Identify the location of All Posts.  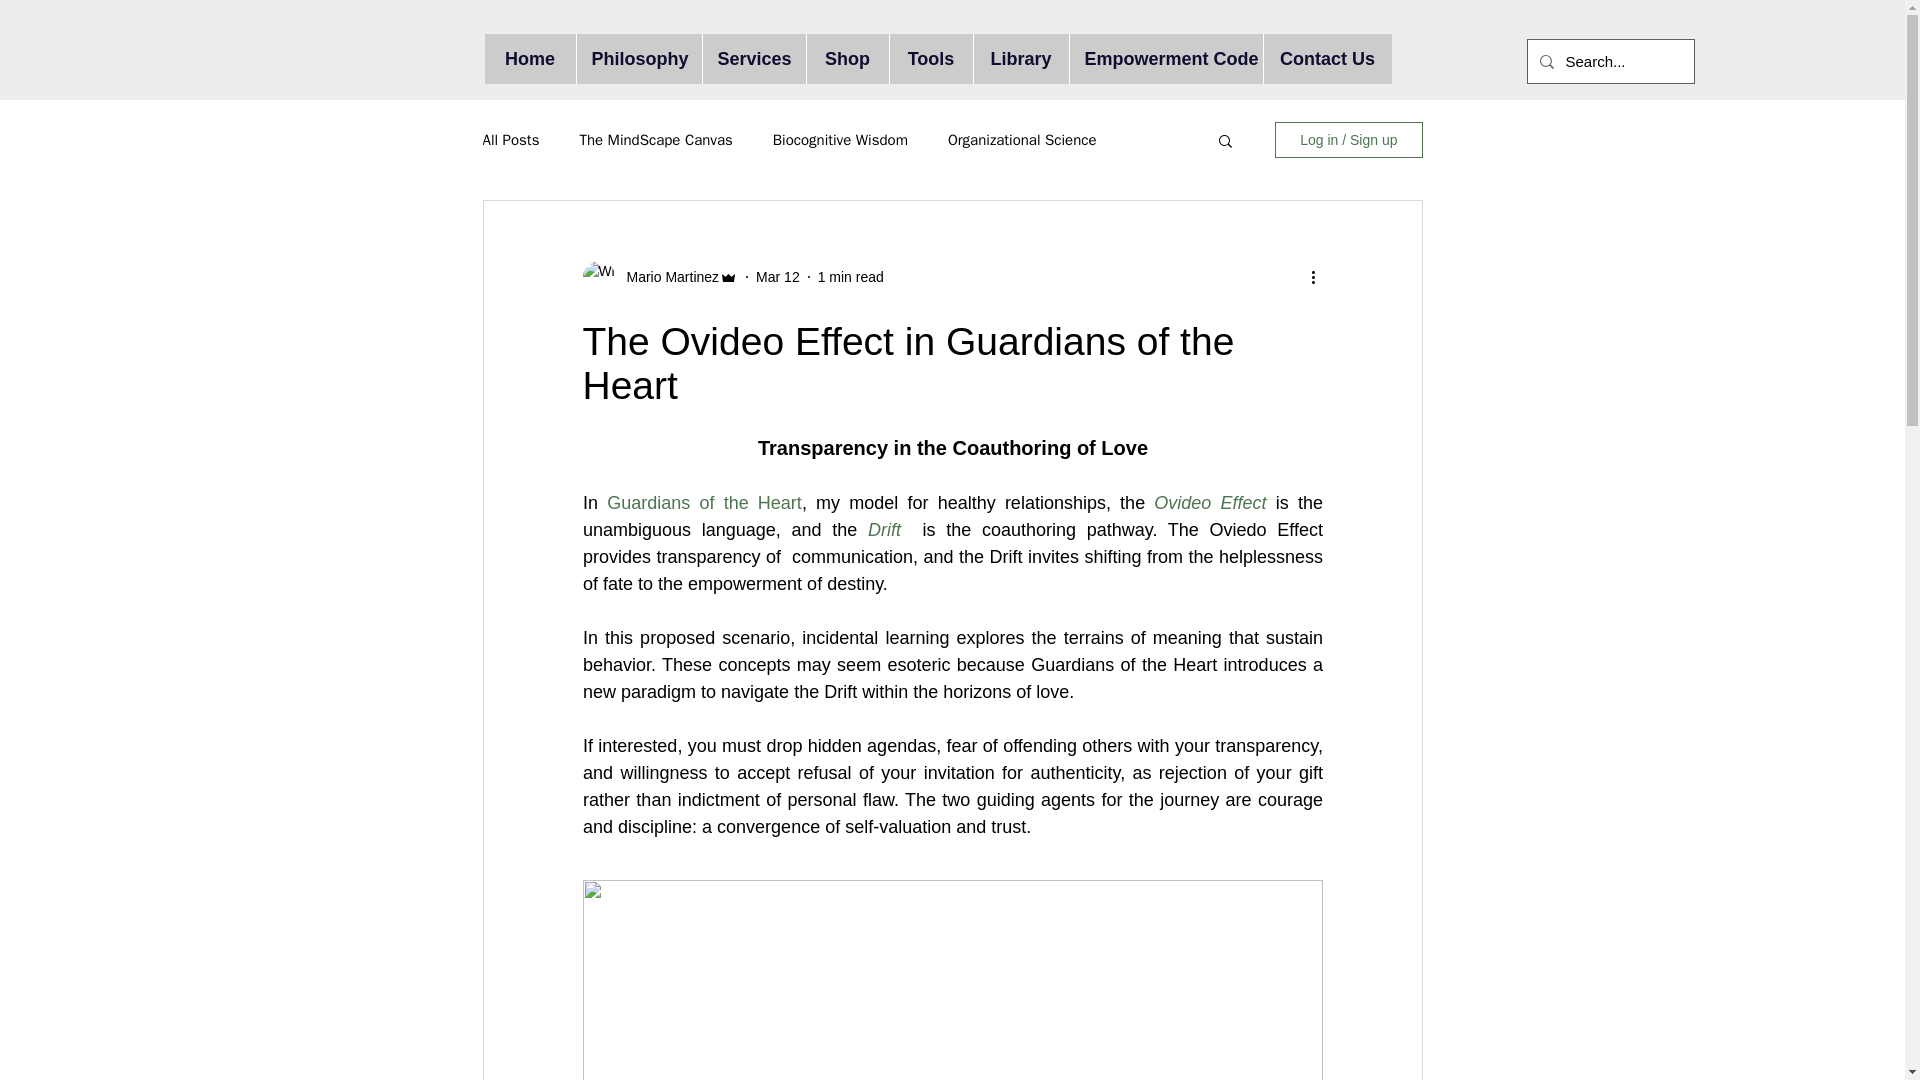
(510, 139).